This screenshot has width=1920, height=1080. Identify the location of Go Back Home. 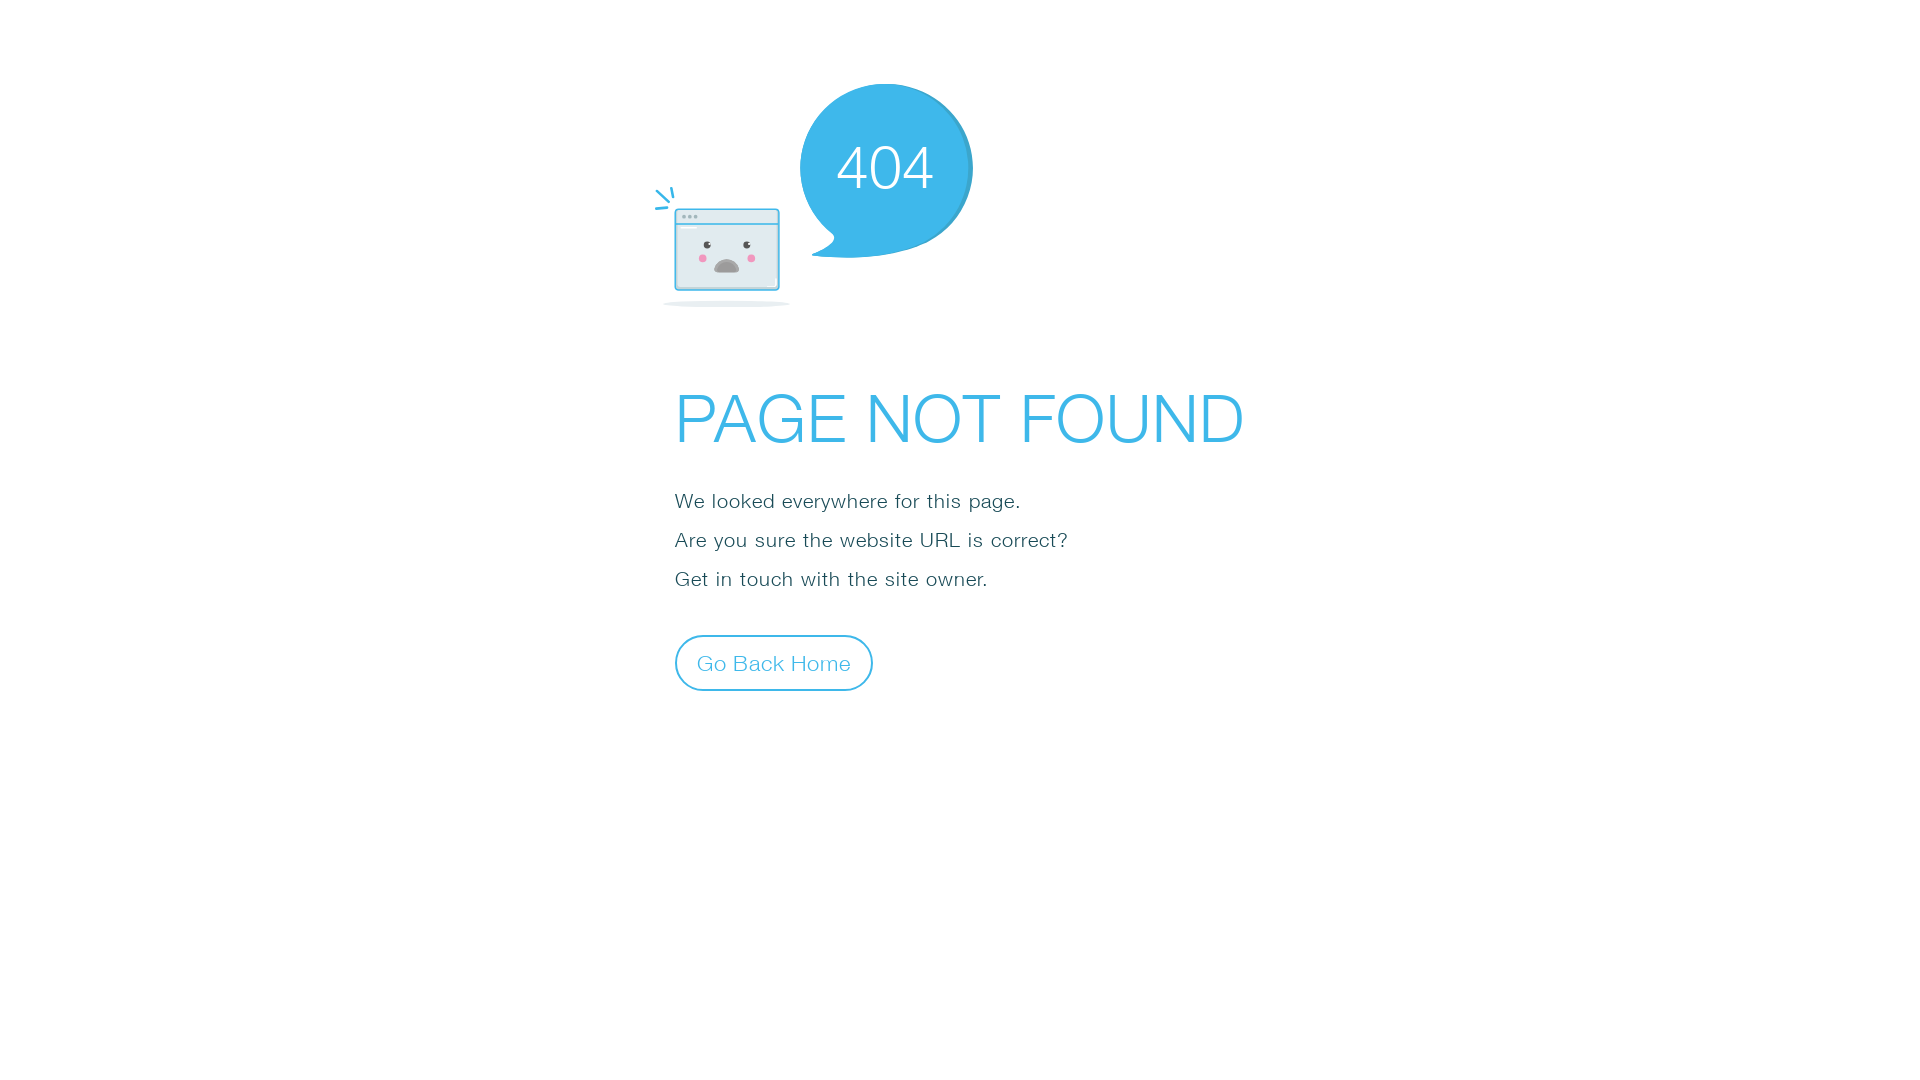
(774, 662).